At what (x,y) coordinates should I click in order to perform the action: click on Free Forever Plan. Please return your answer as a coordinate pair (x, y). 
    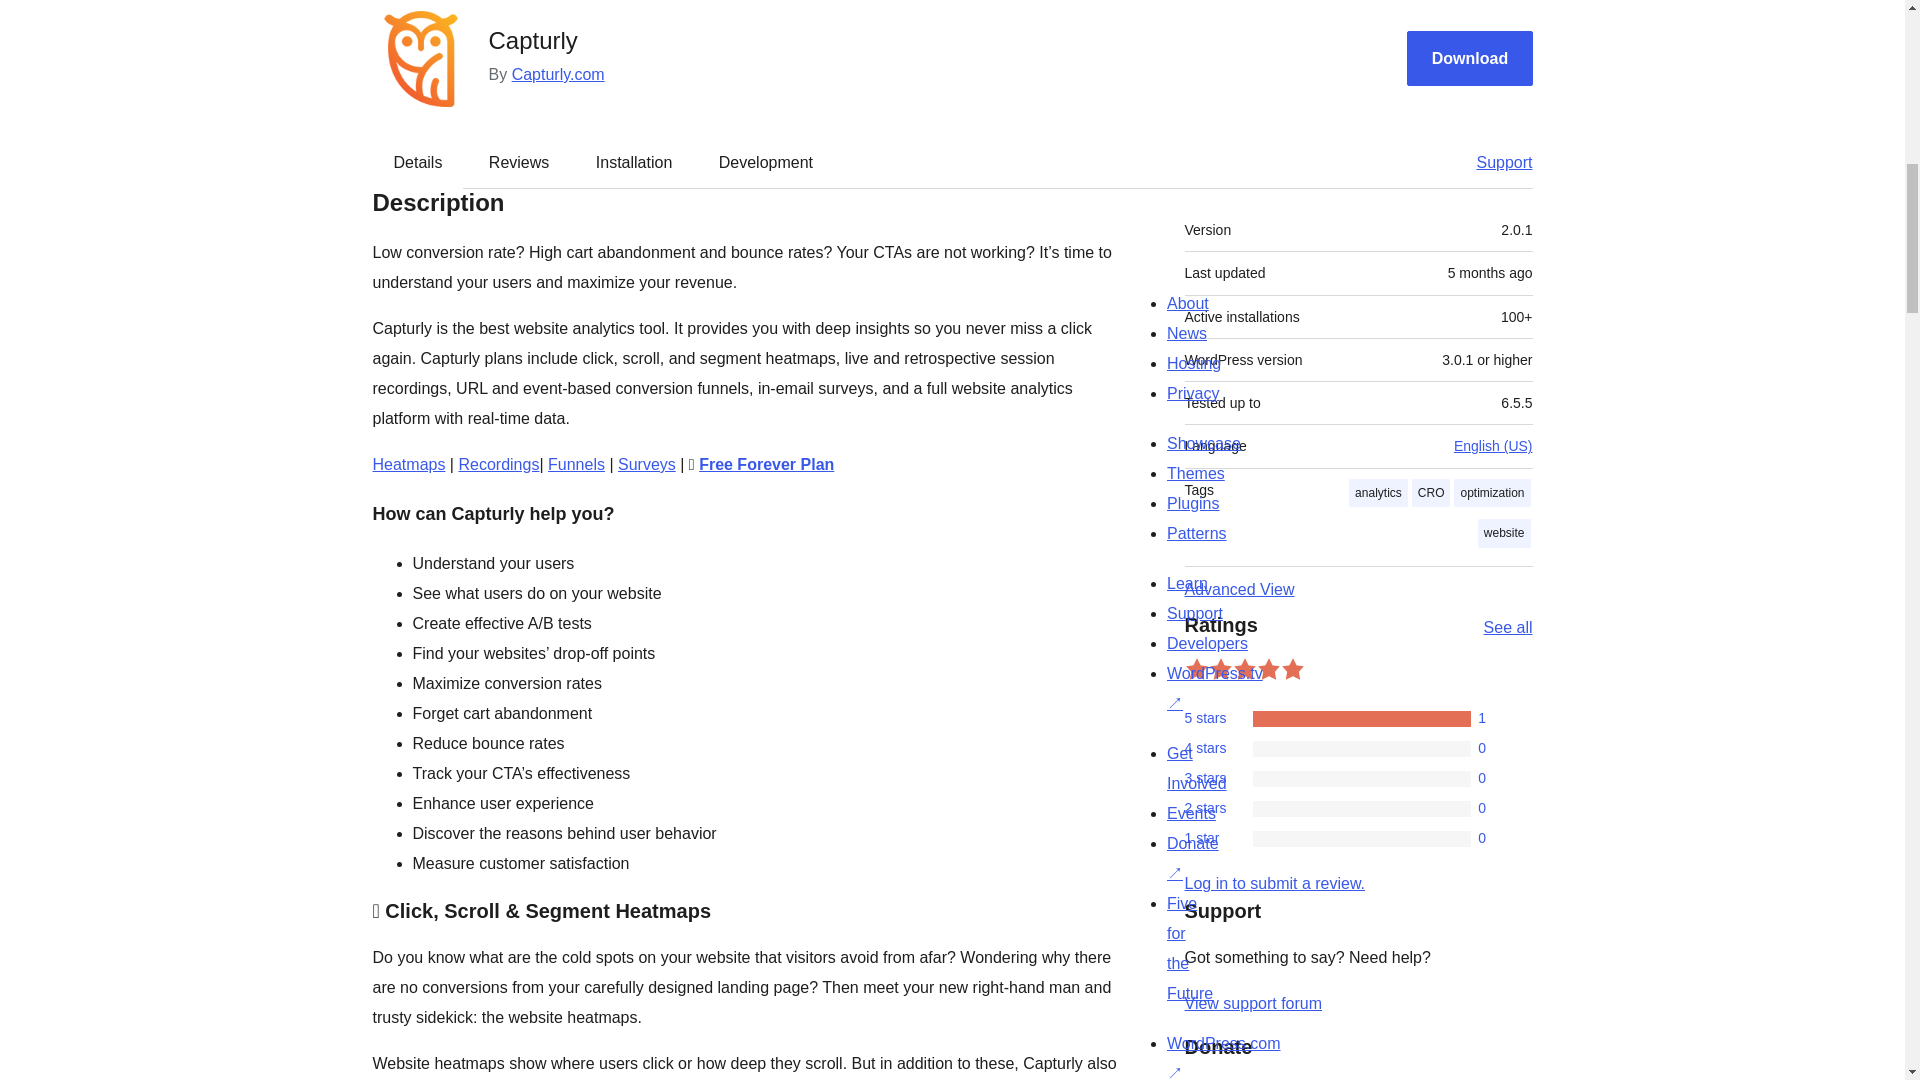
    Looking at the image, I should click on (766, 464).